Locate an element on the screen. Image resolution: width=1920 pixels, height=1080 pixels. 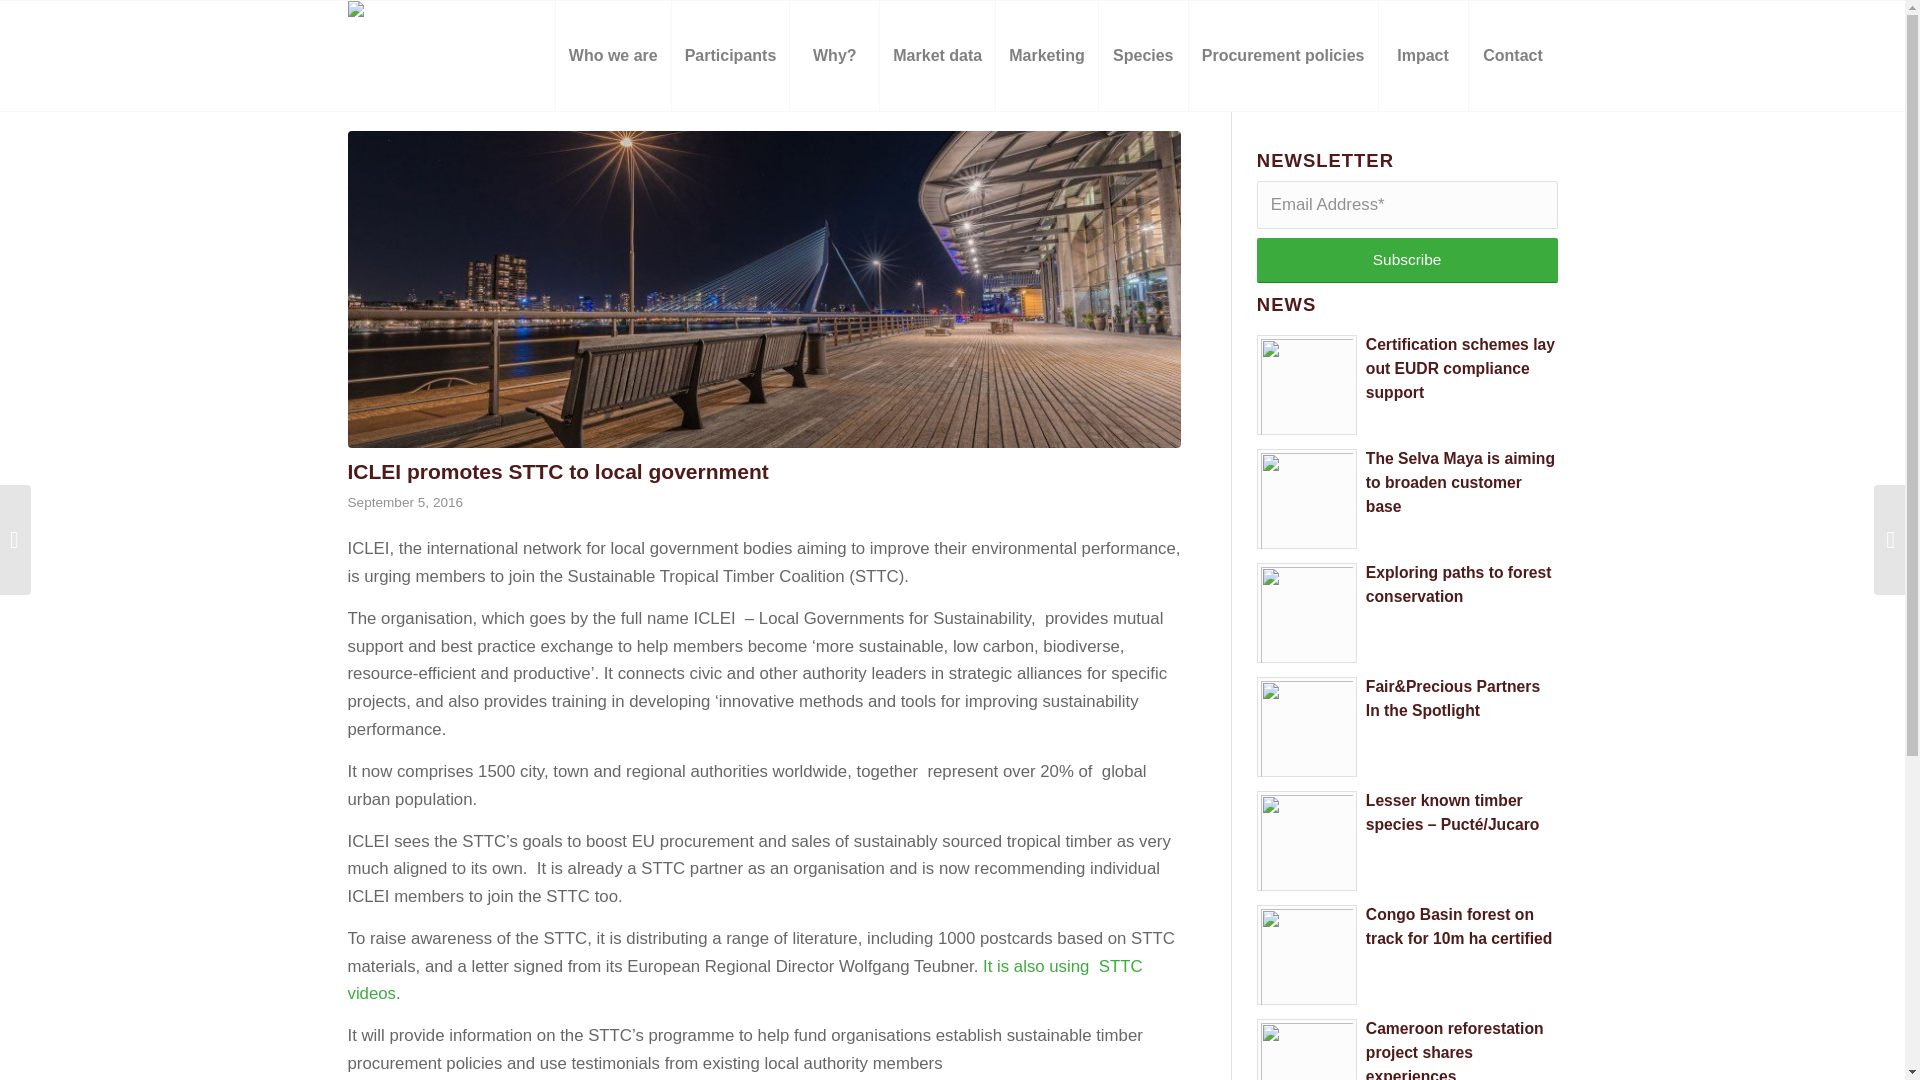
Subscribe is located at coordinates (1407, 260).